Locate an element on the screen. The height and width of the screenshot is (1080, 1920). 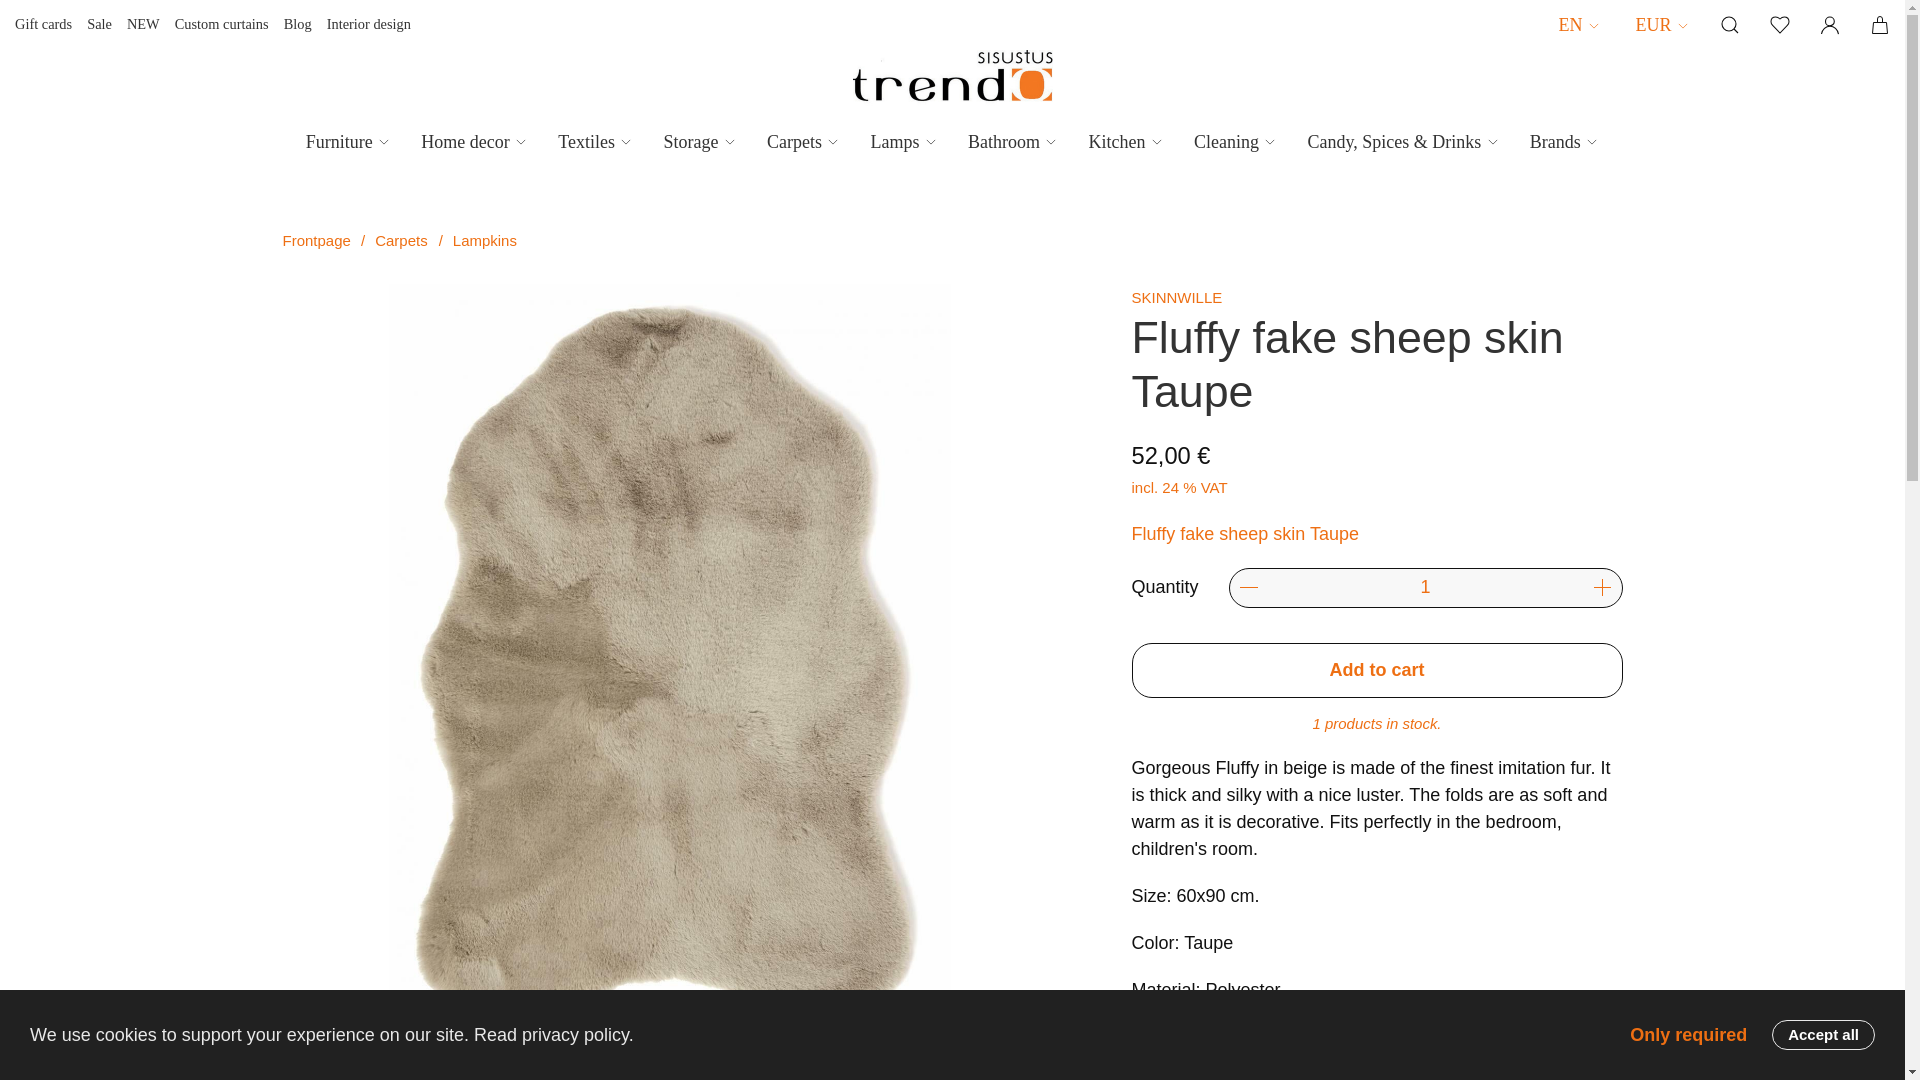
EUR is located at coordinates (1663, 24).